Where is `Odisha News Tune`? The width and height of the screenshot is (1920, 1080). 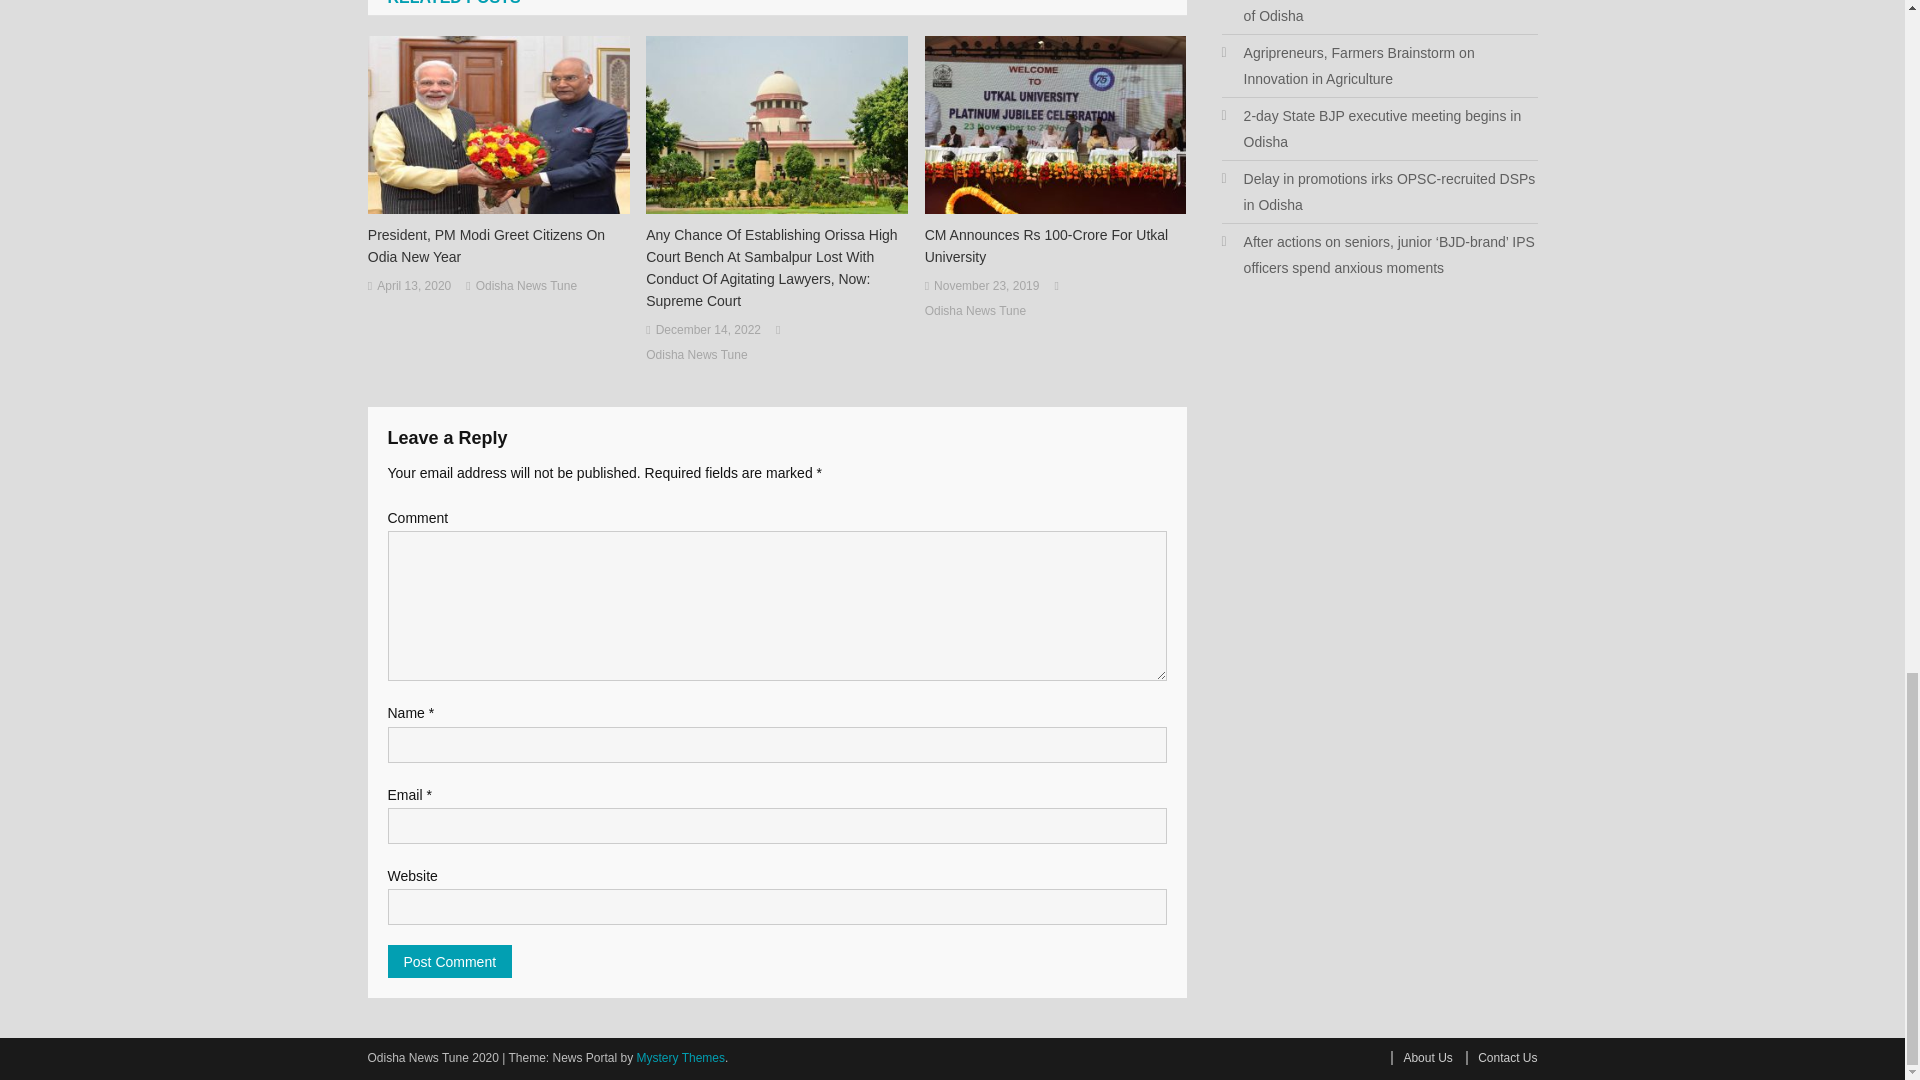
Odisha News Tune is located at coordinates (696, 356).